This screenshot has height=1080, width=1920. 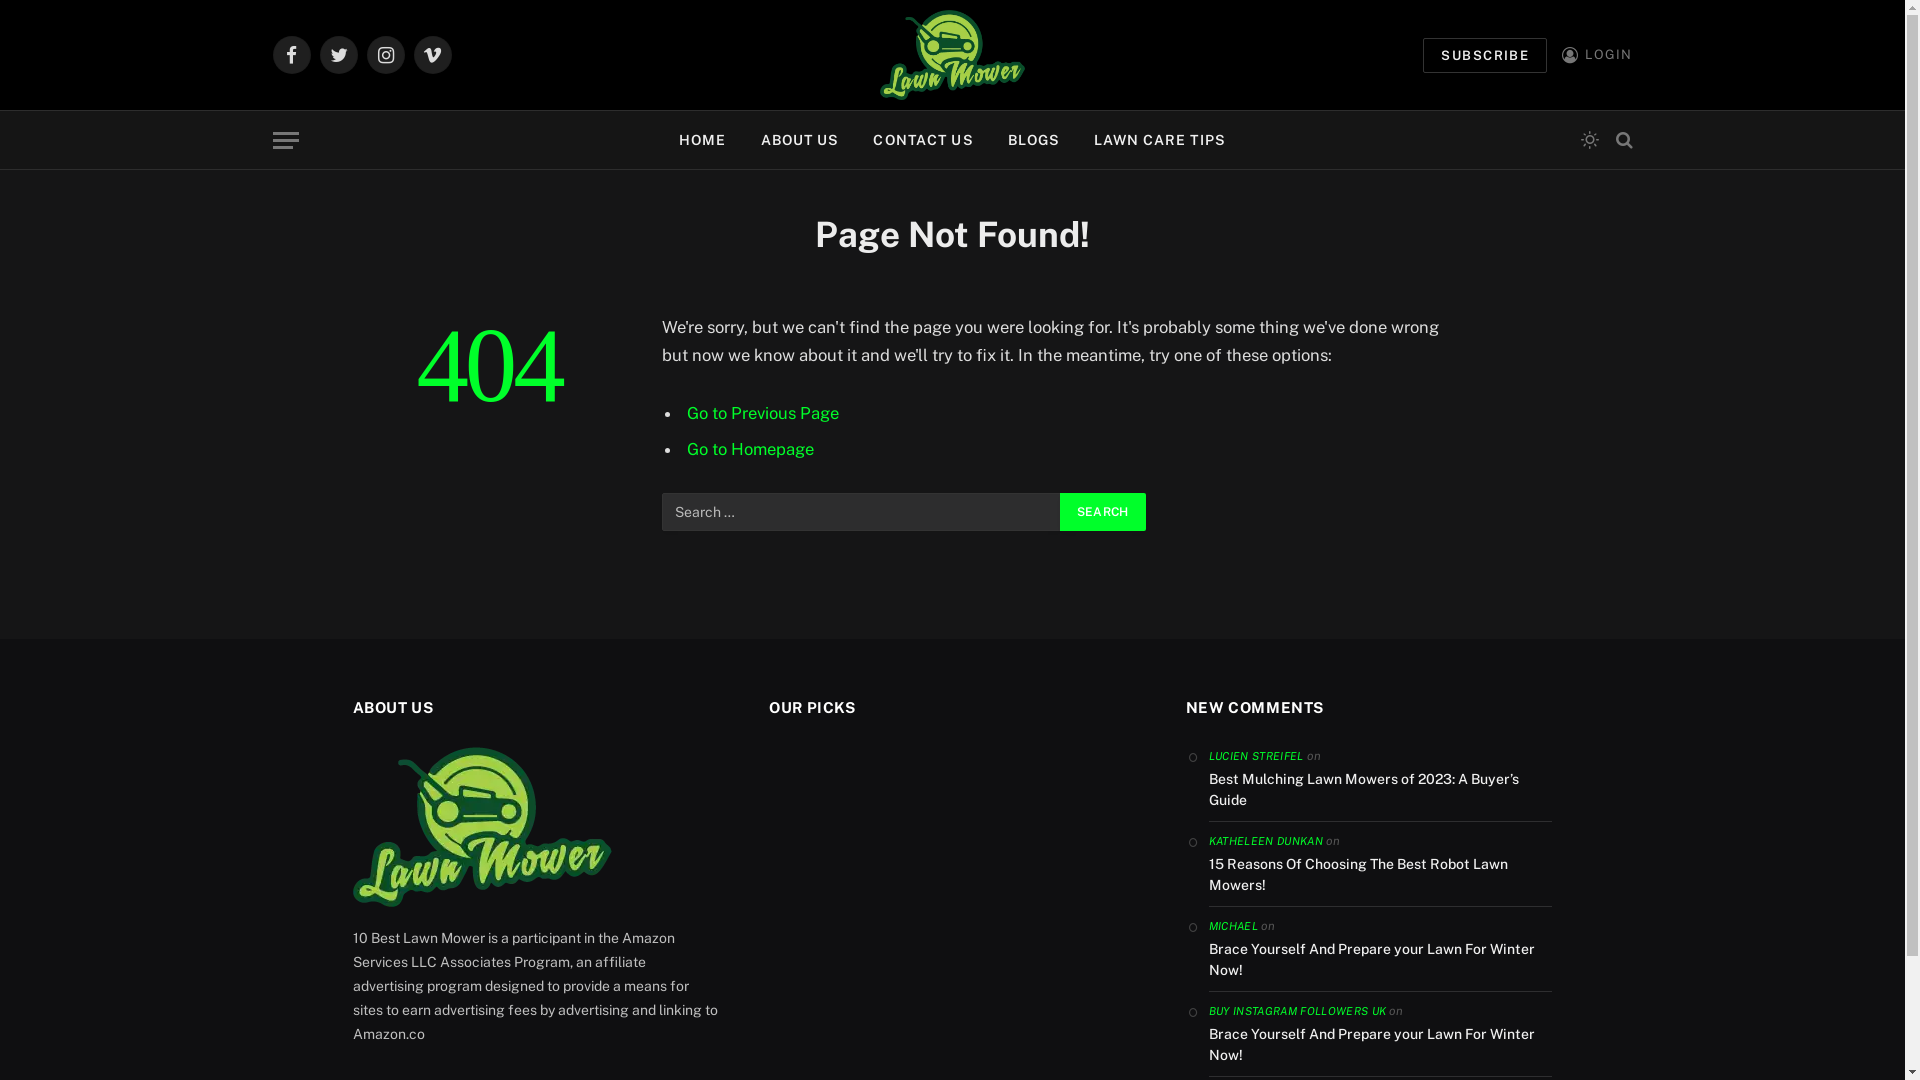 I want to click on ABOUT US, so click(x=800, y=140).